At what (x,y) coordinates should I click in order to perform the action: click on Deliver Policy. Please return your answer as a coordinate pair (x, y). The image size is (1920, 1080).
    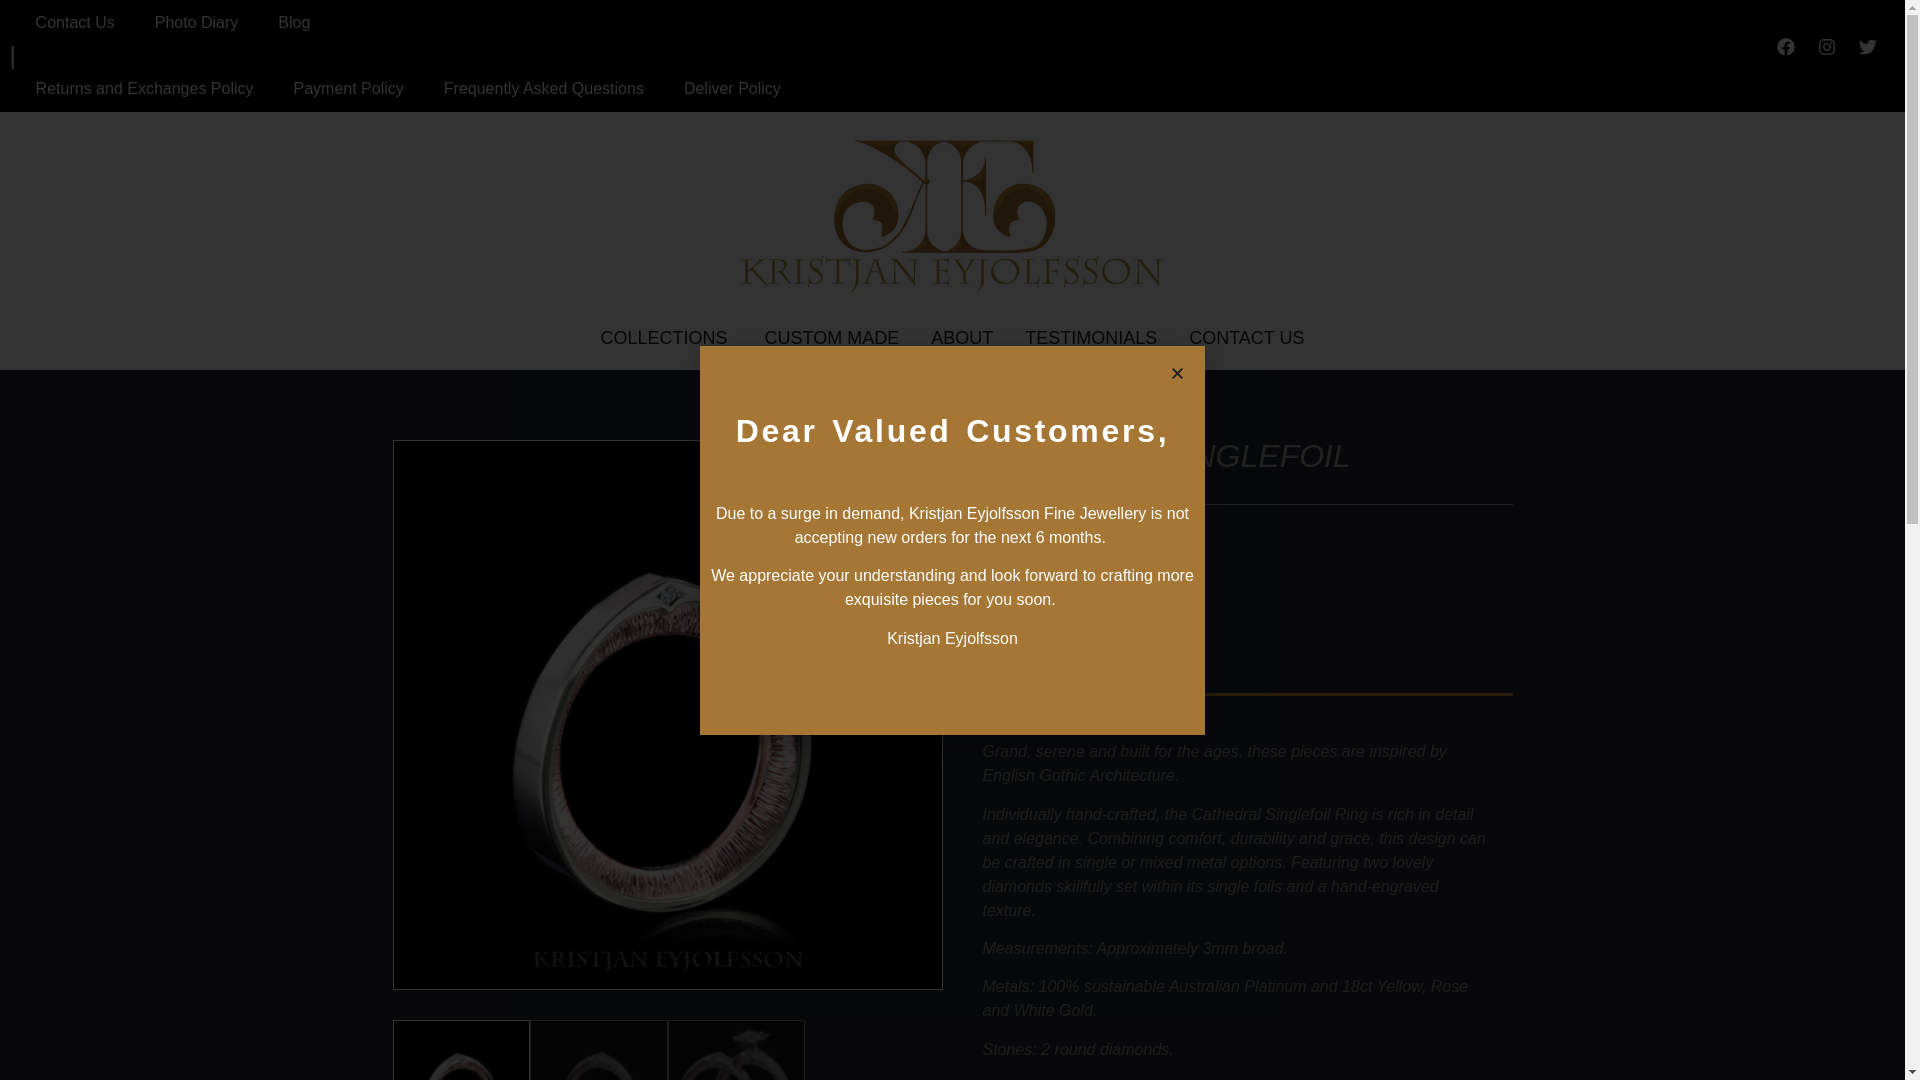
    Looking at the image, I should click on (732, 88).